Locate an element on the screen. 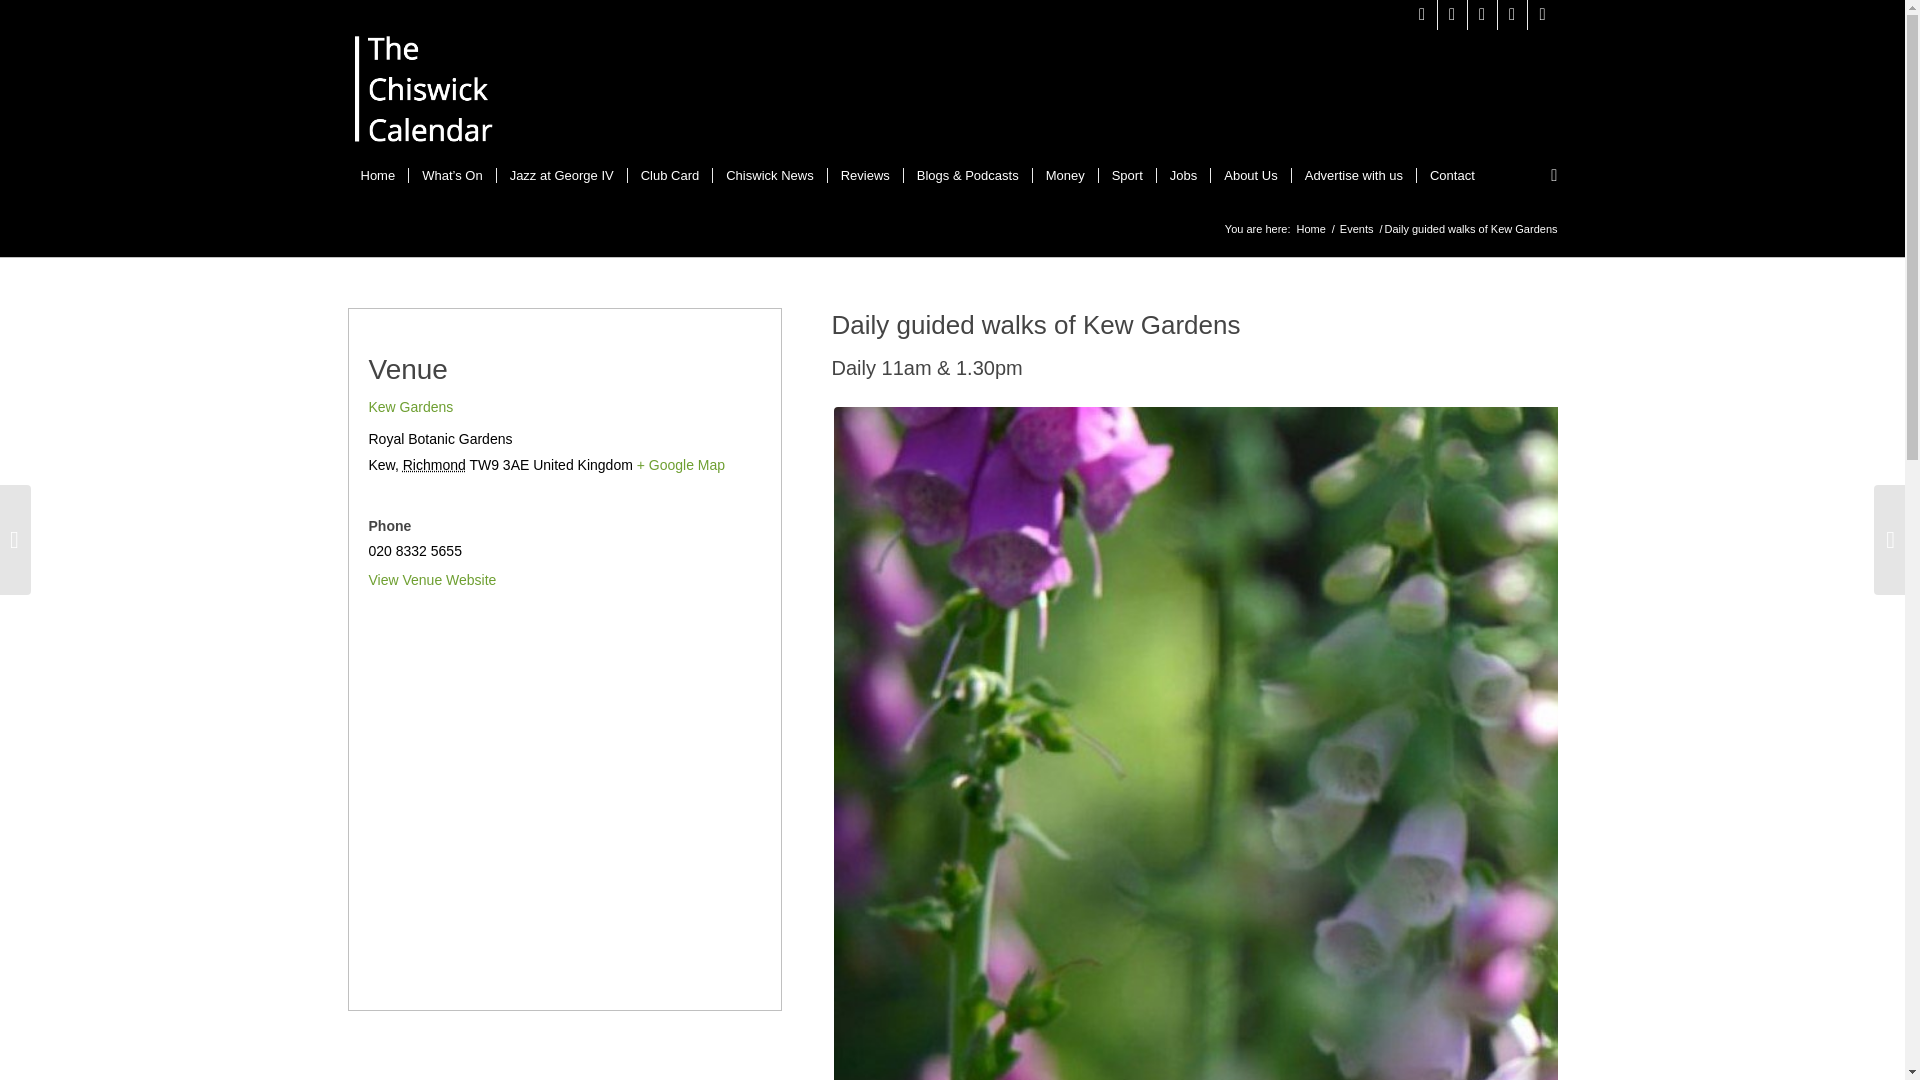  Home is located at coordinates (378, 176).